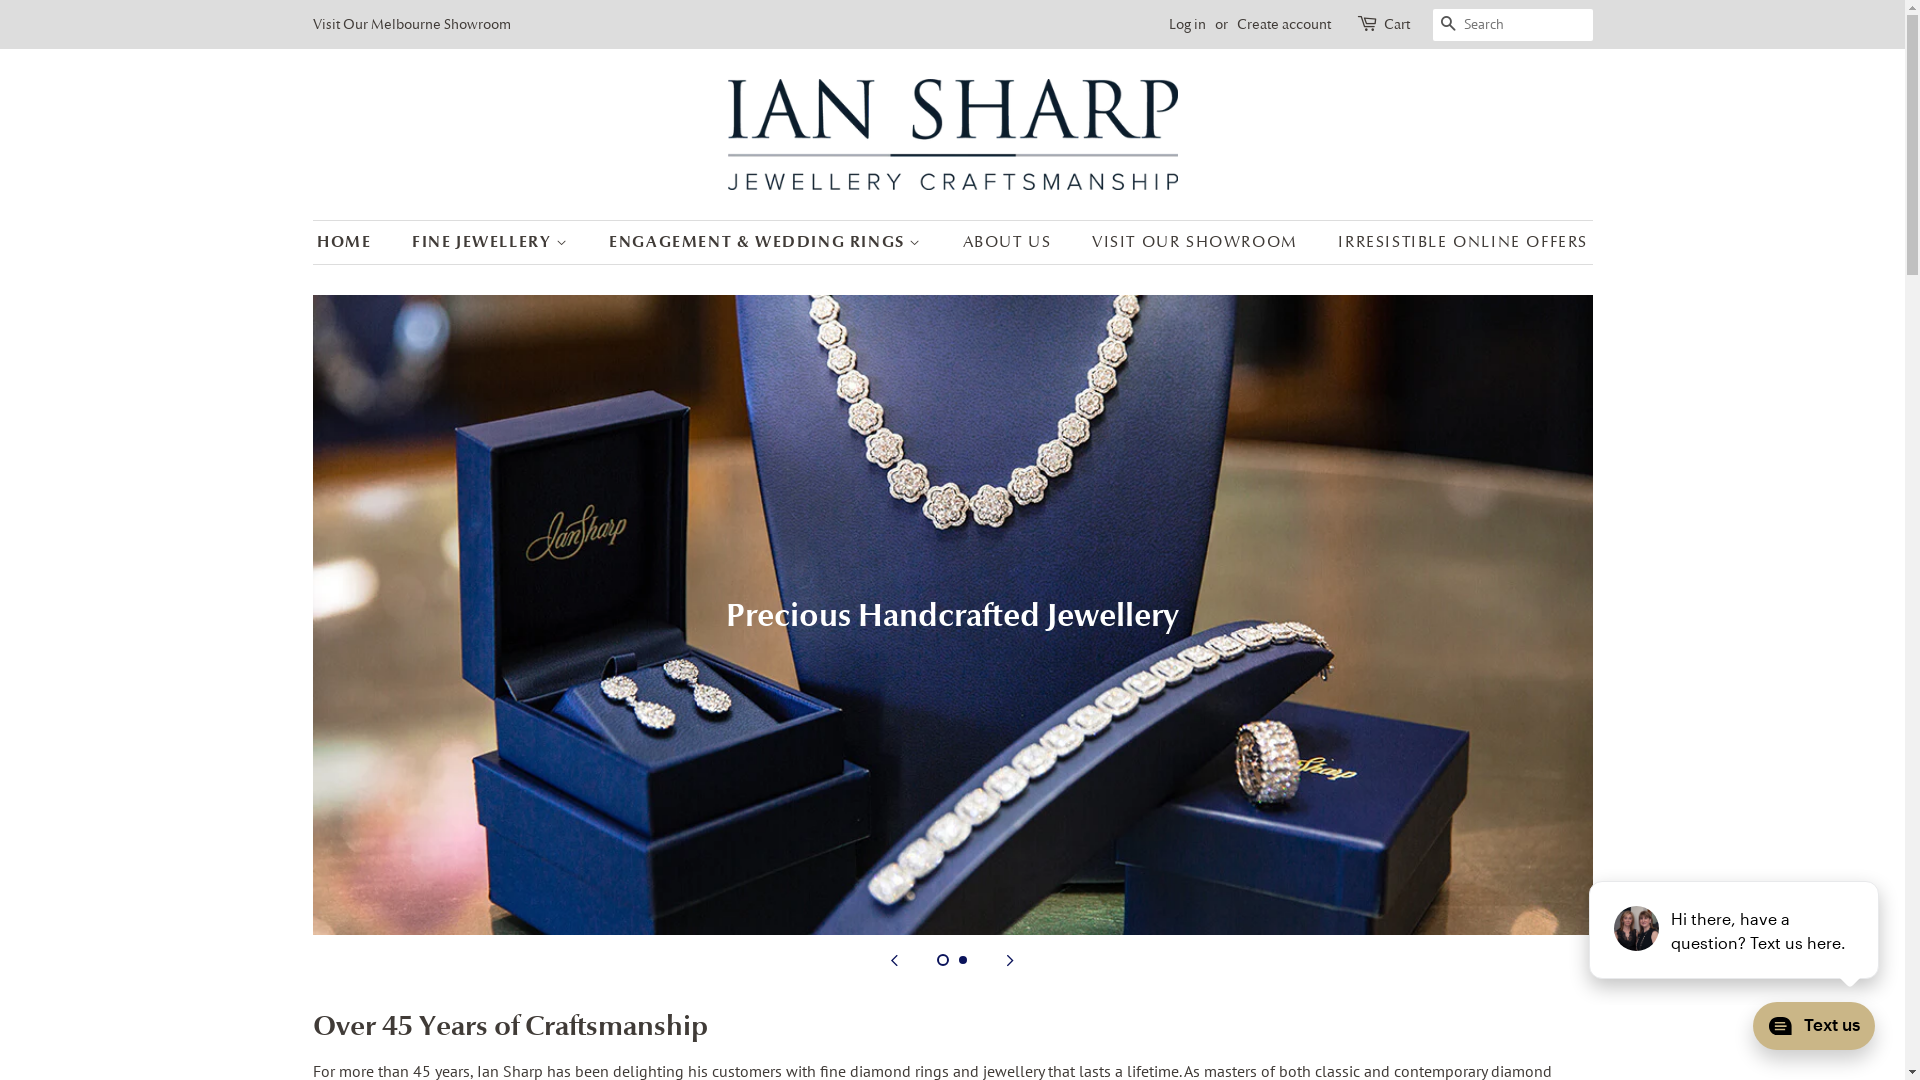 Image resolution: width=1920 pixels, height=1080 pixels. I want to click on HOME, so click(354, 242).